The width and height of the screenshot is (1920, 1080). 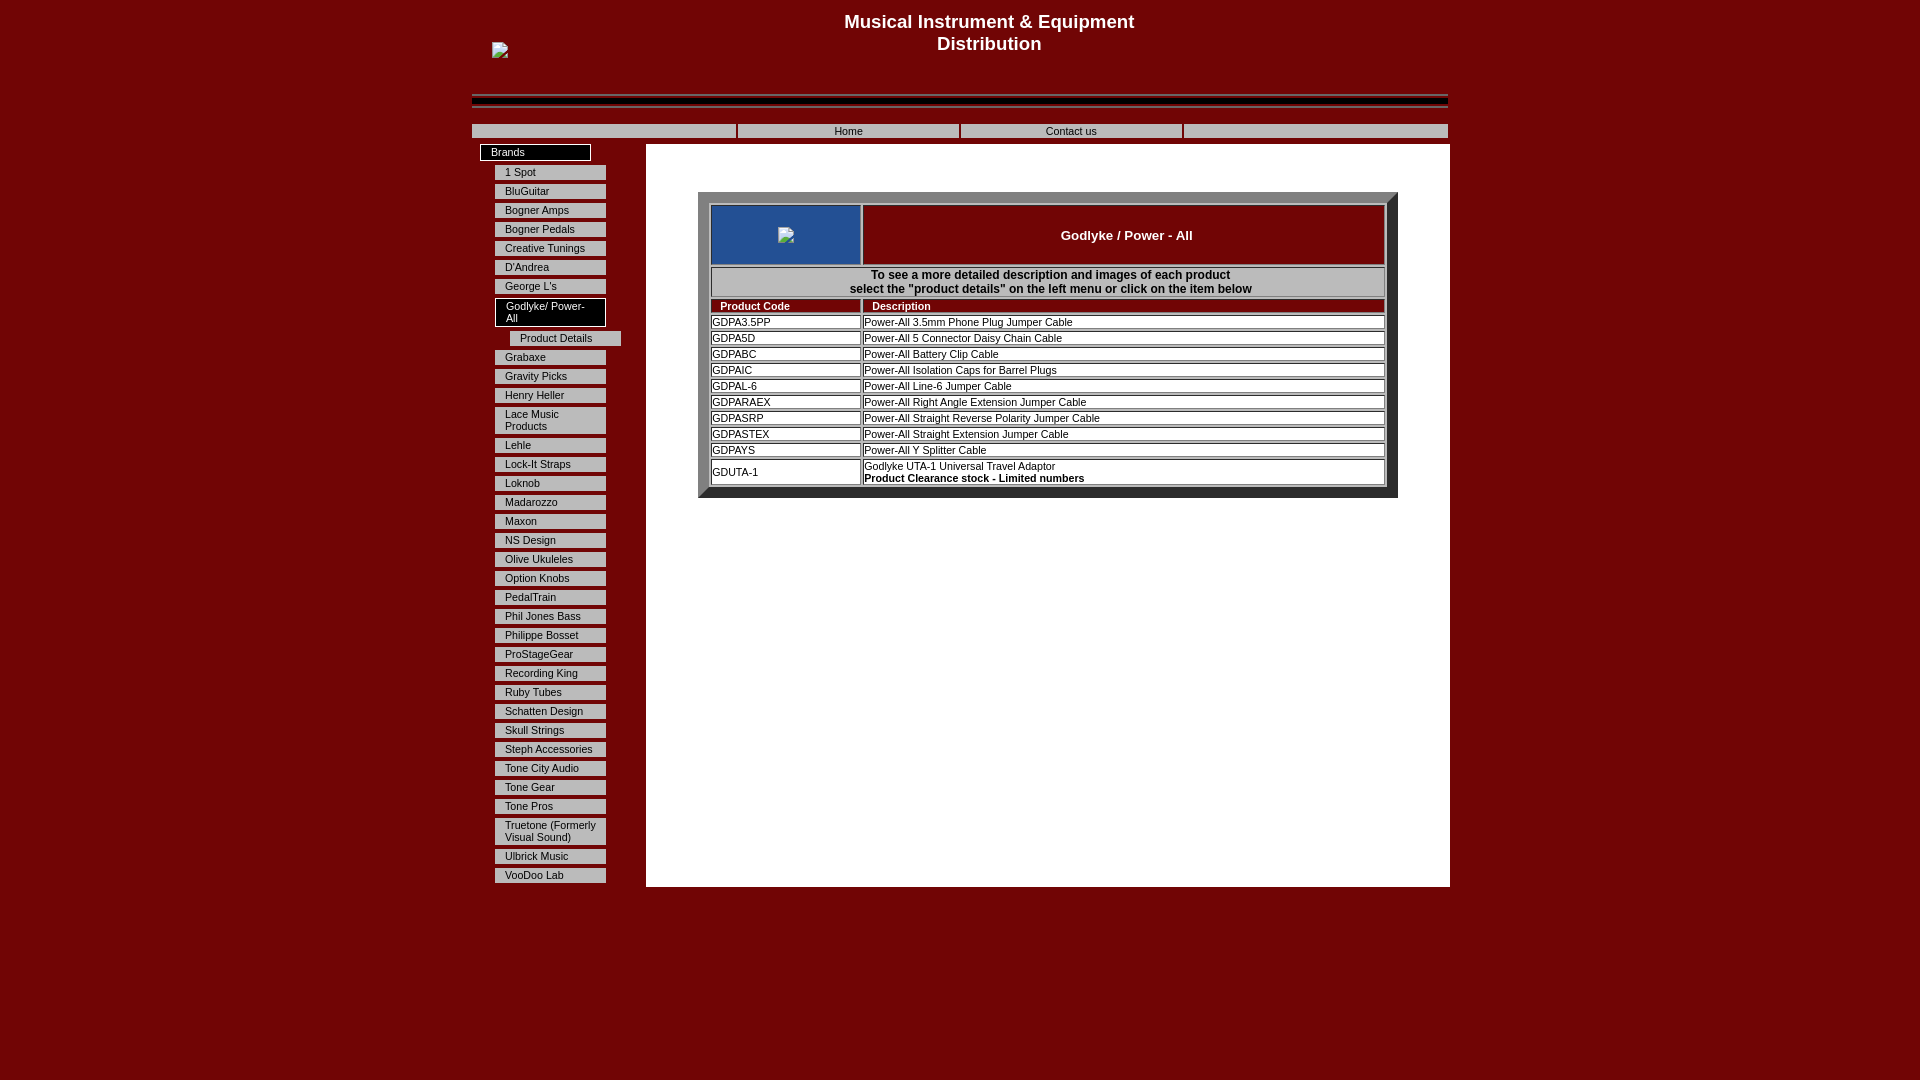 What do you see at coordinates (848, 131) in the screenshot?
I see `Home` at bounding box center [848, 131].